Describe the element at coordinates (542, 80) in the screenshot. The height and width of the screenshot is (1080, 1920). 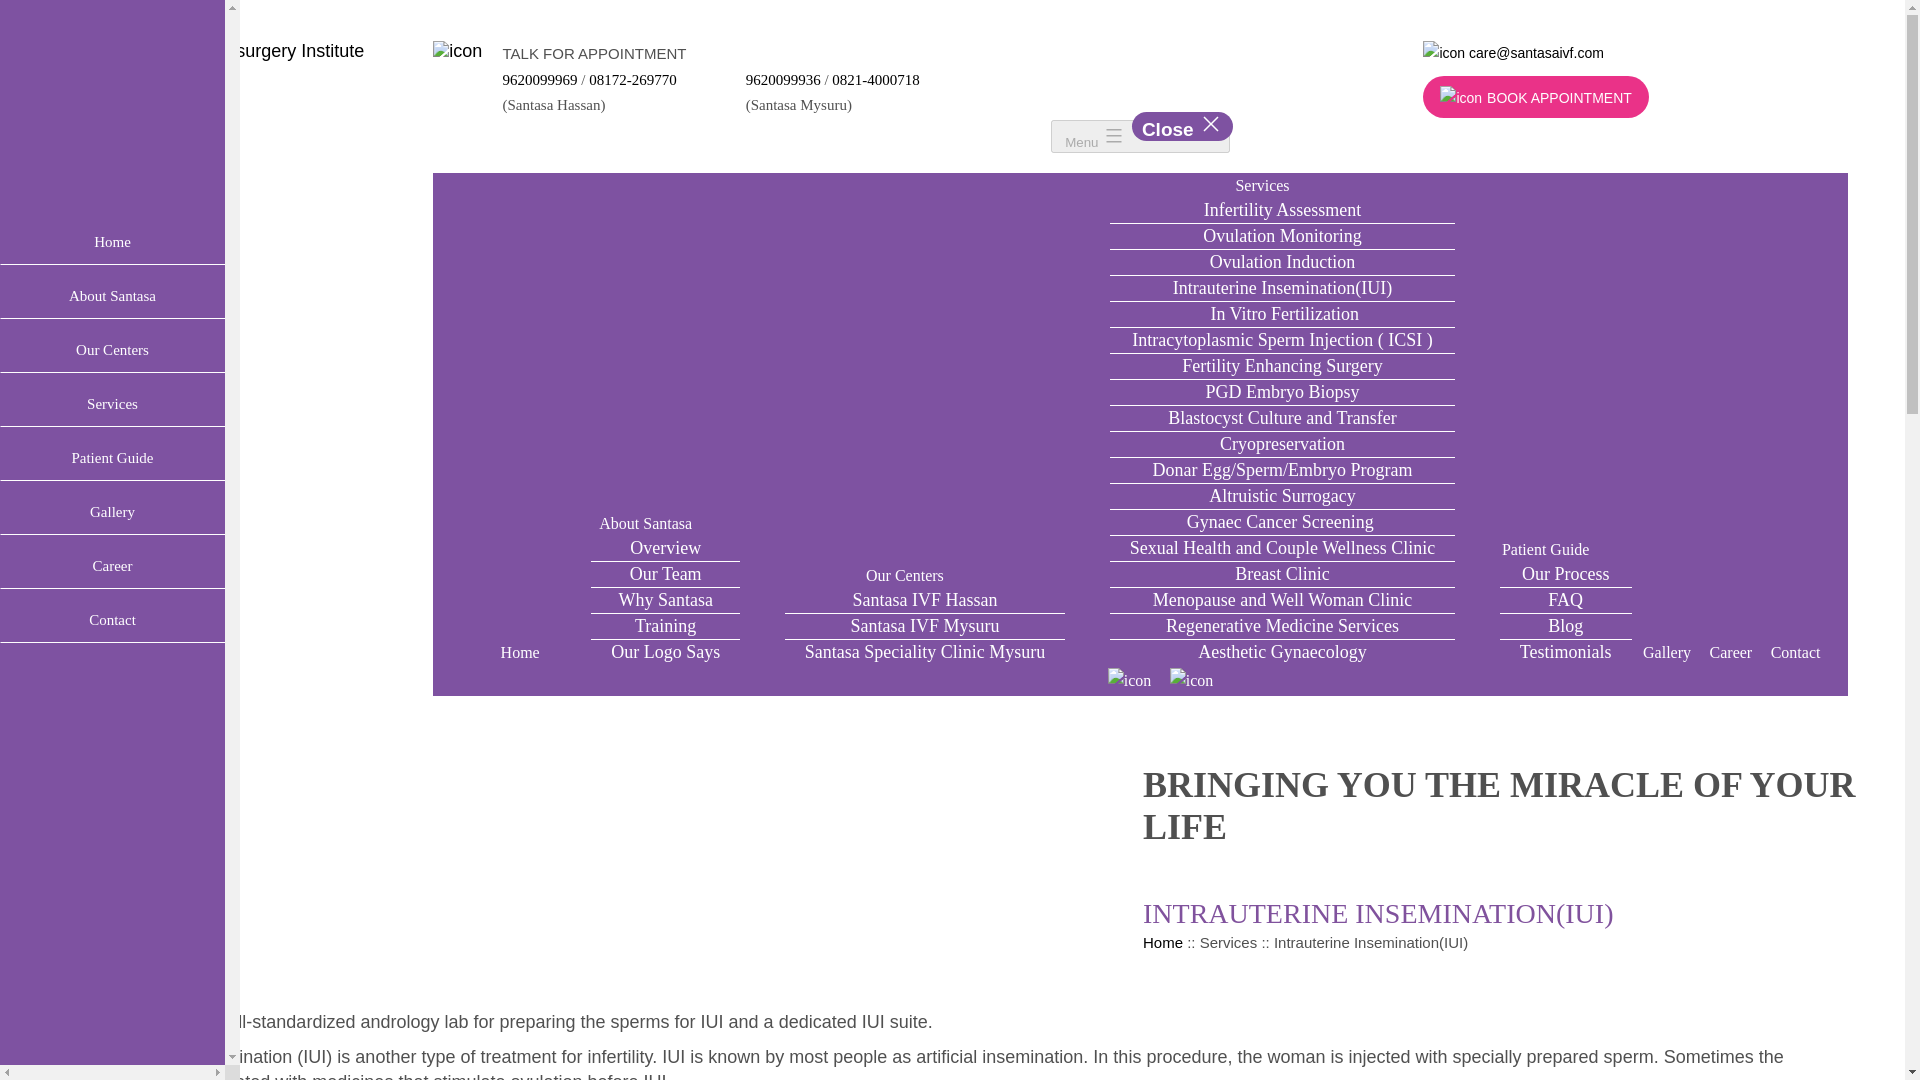
I see `9620099969` at that location.